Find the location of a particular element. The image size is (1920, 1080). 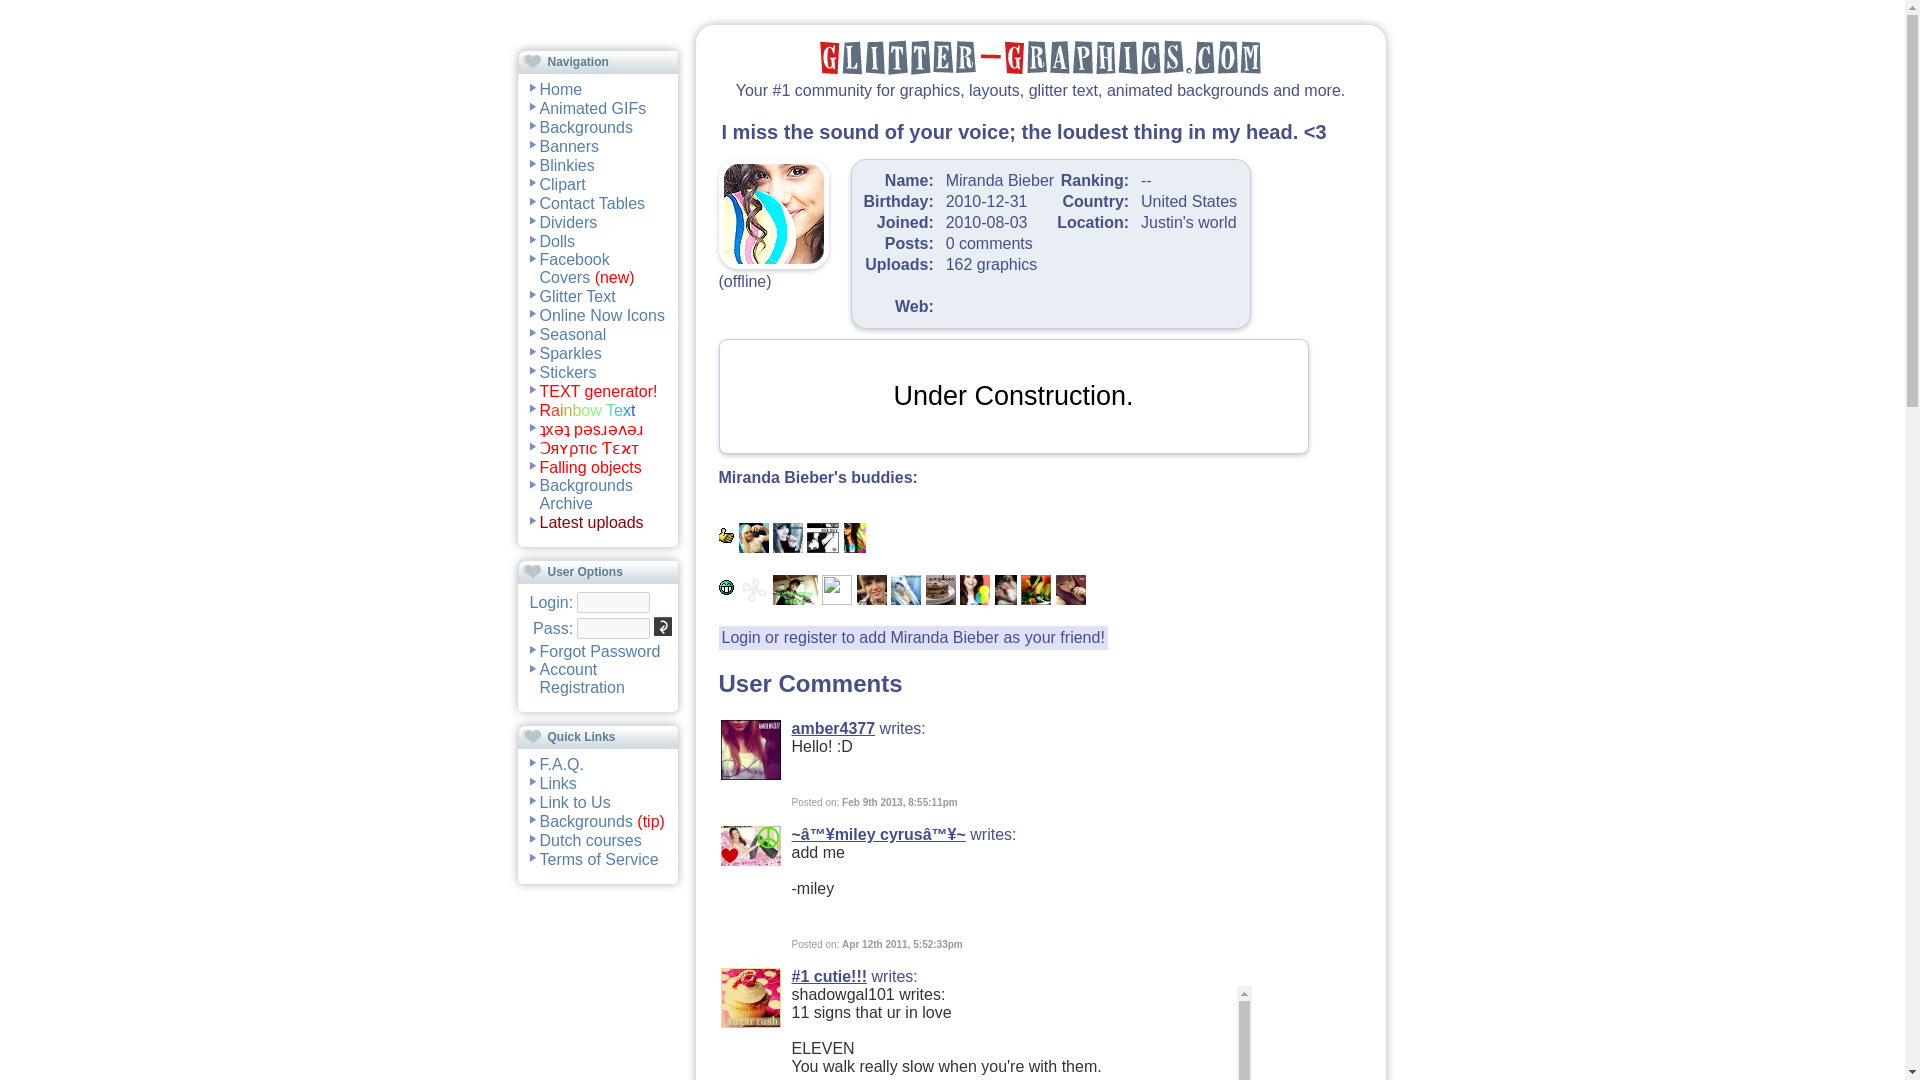

Links is located at coordinates (558, 782).